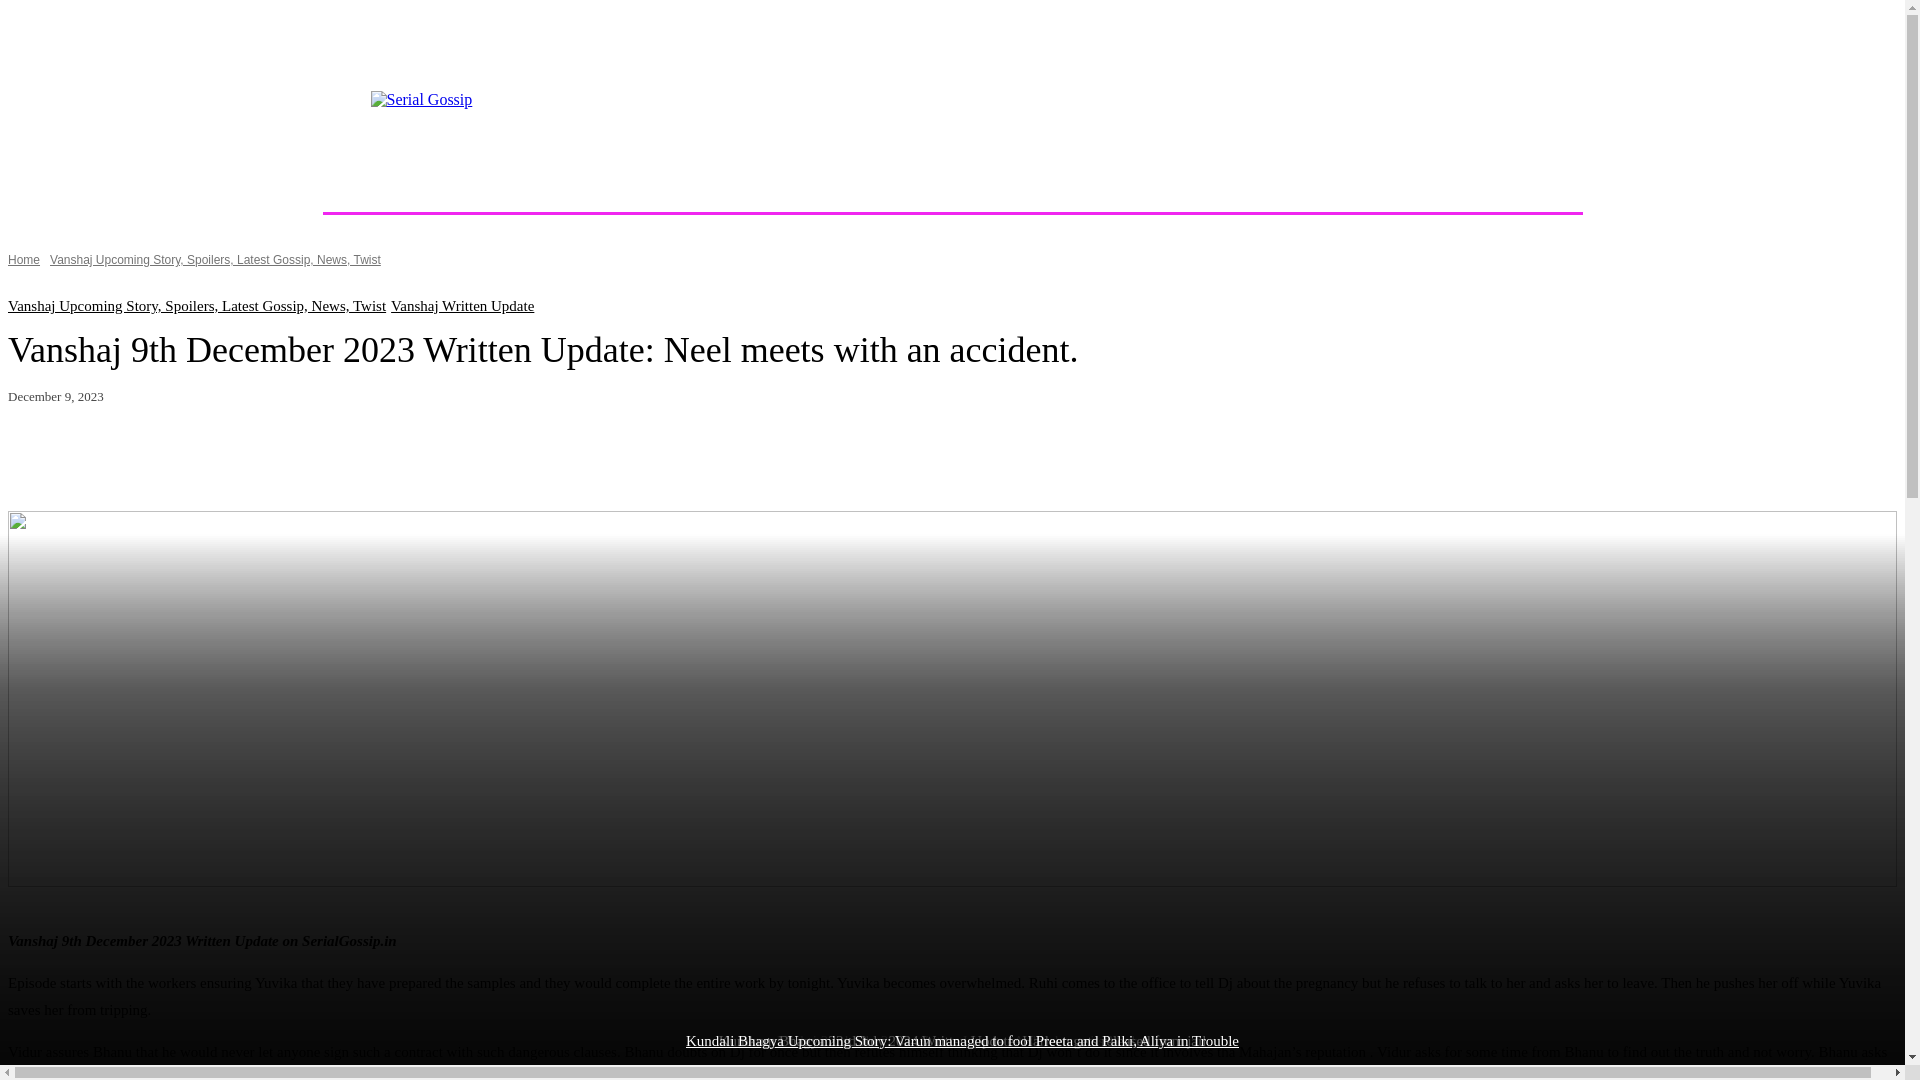  What do you see at coordinates (404, 186) in the screenshot?
I see `Home` at bounding box center [404, 186].